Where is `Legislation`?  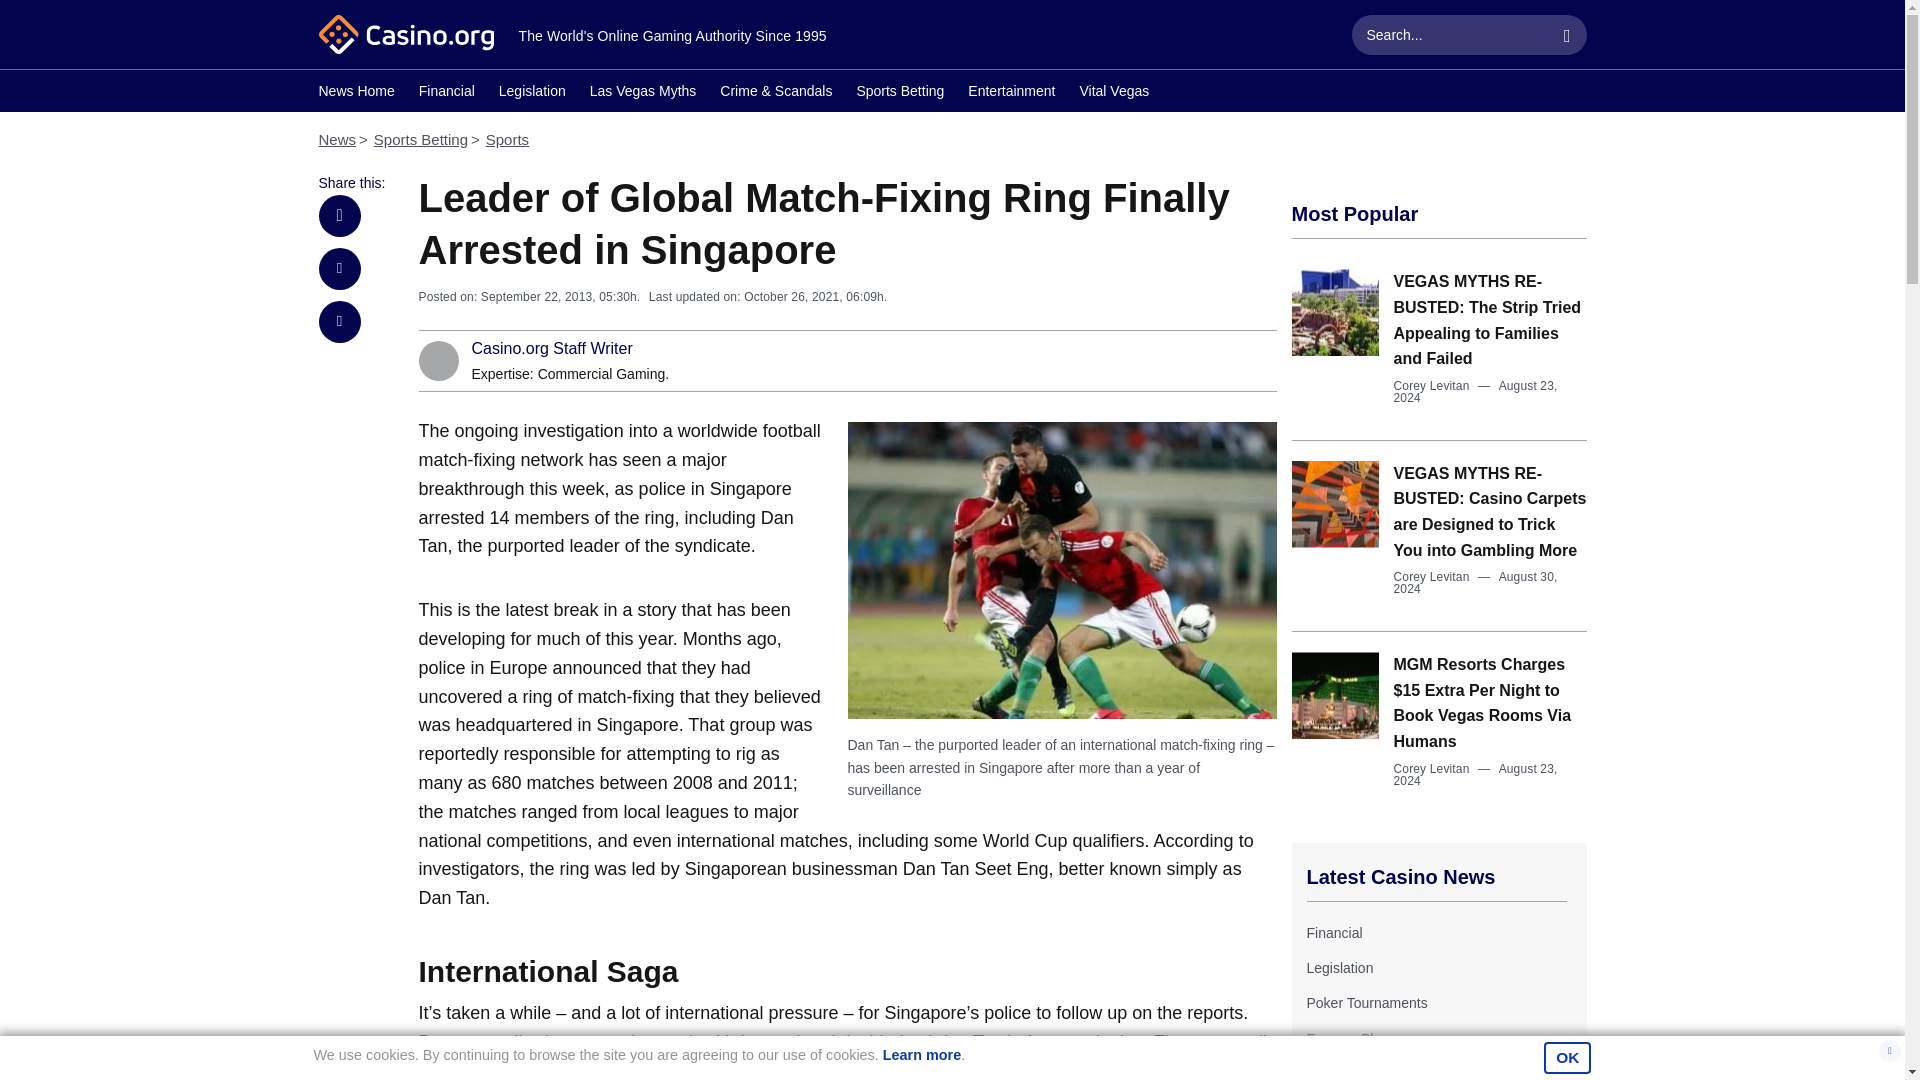 Legislation is located at coordinates (1338, 968).